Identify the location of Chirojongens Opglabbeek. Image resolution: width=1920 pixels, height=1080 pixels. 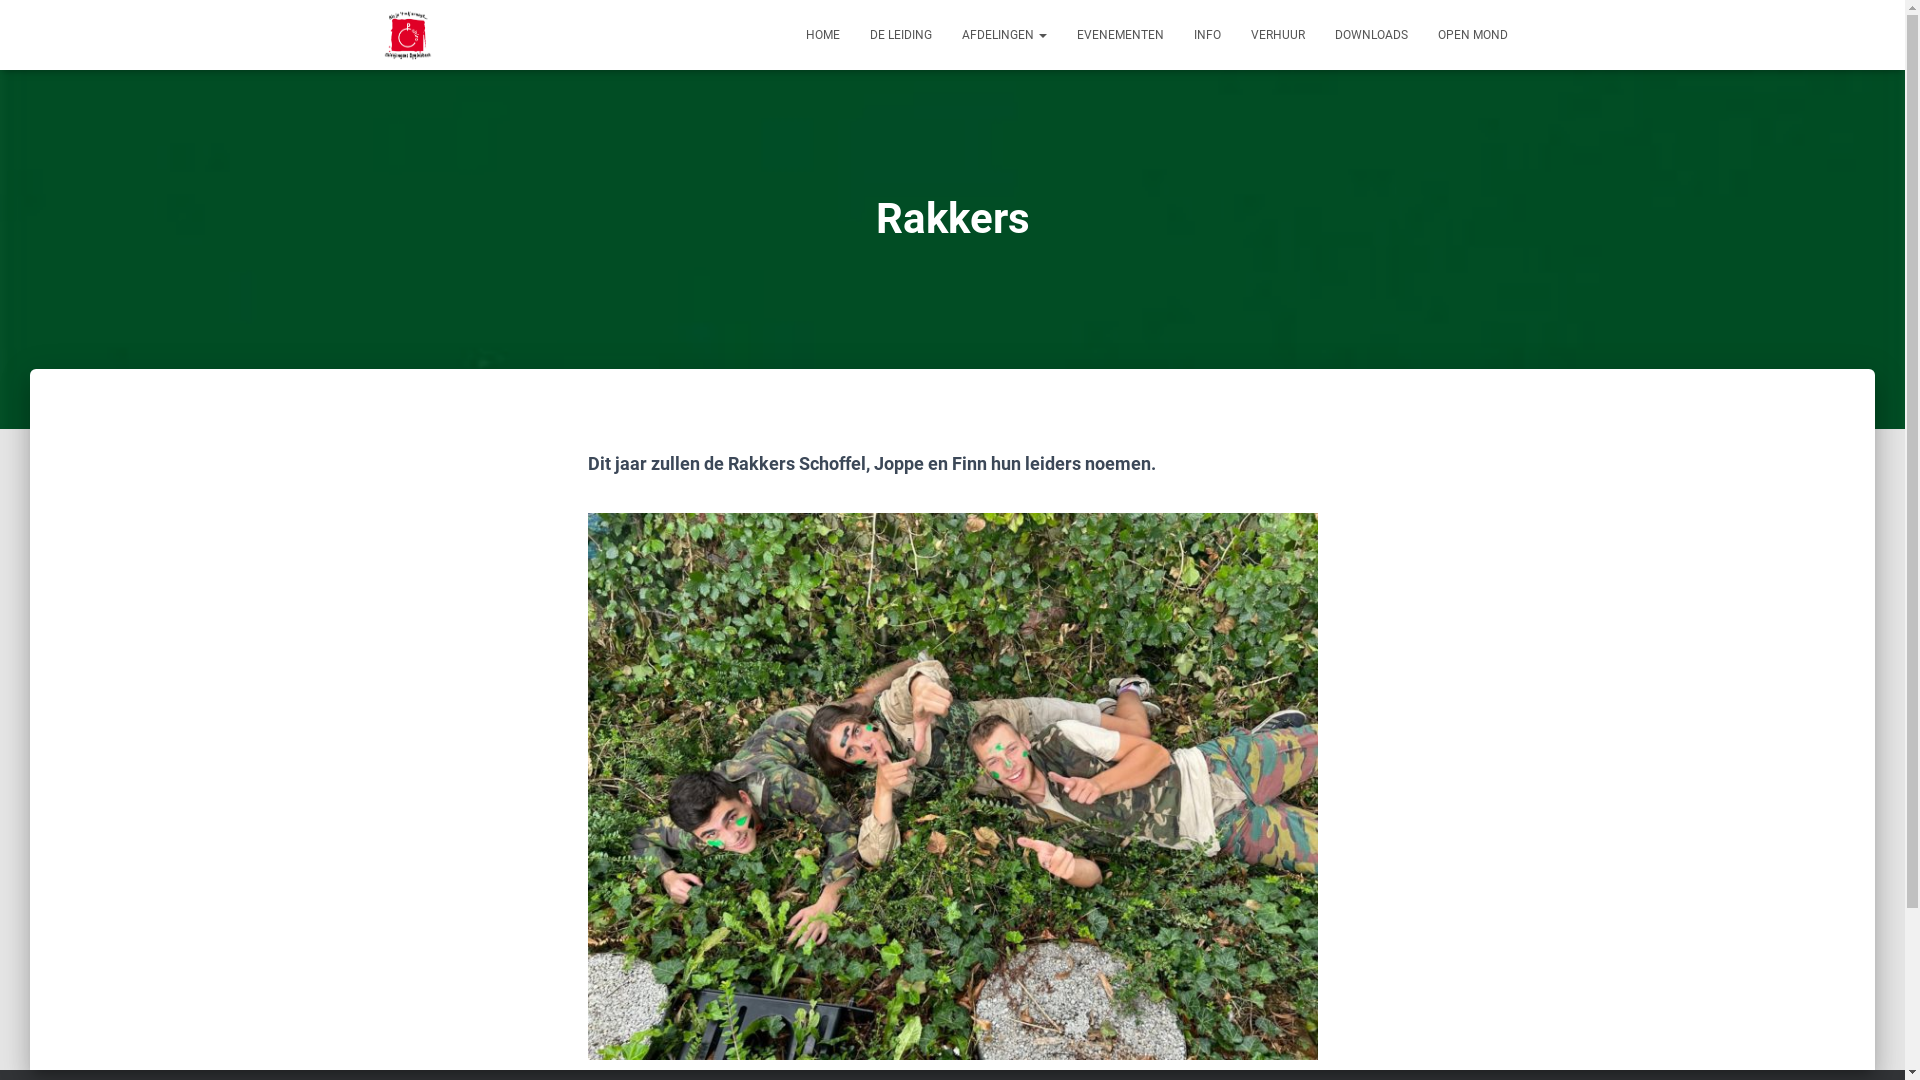
(408, 35).